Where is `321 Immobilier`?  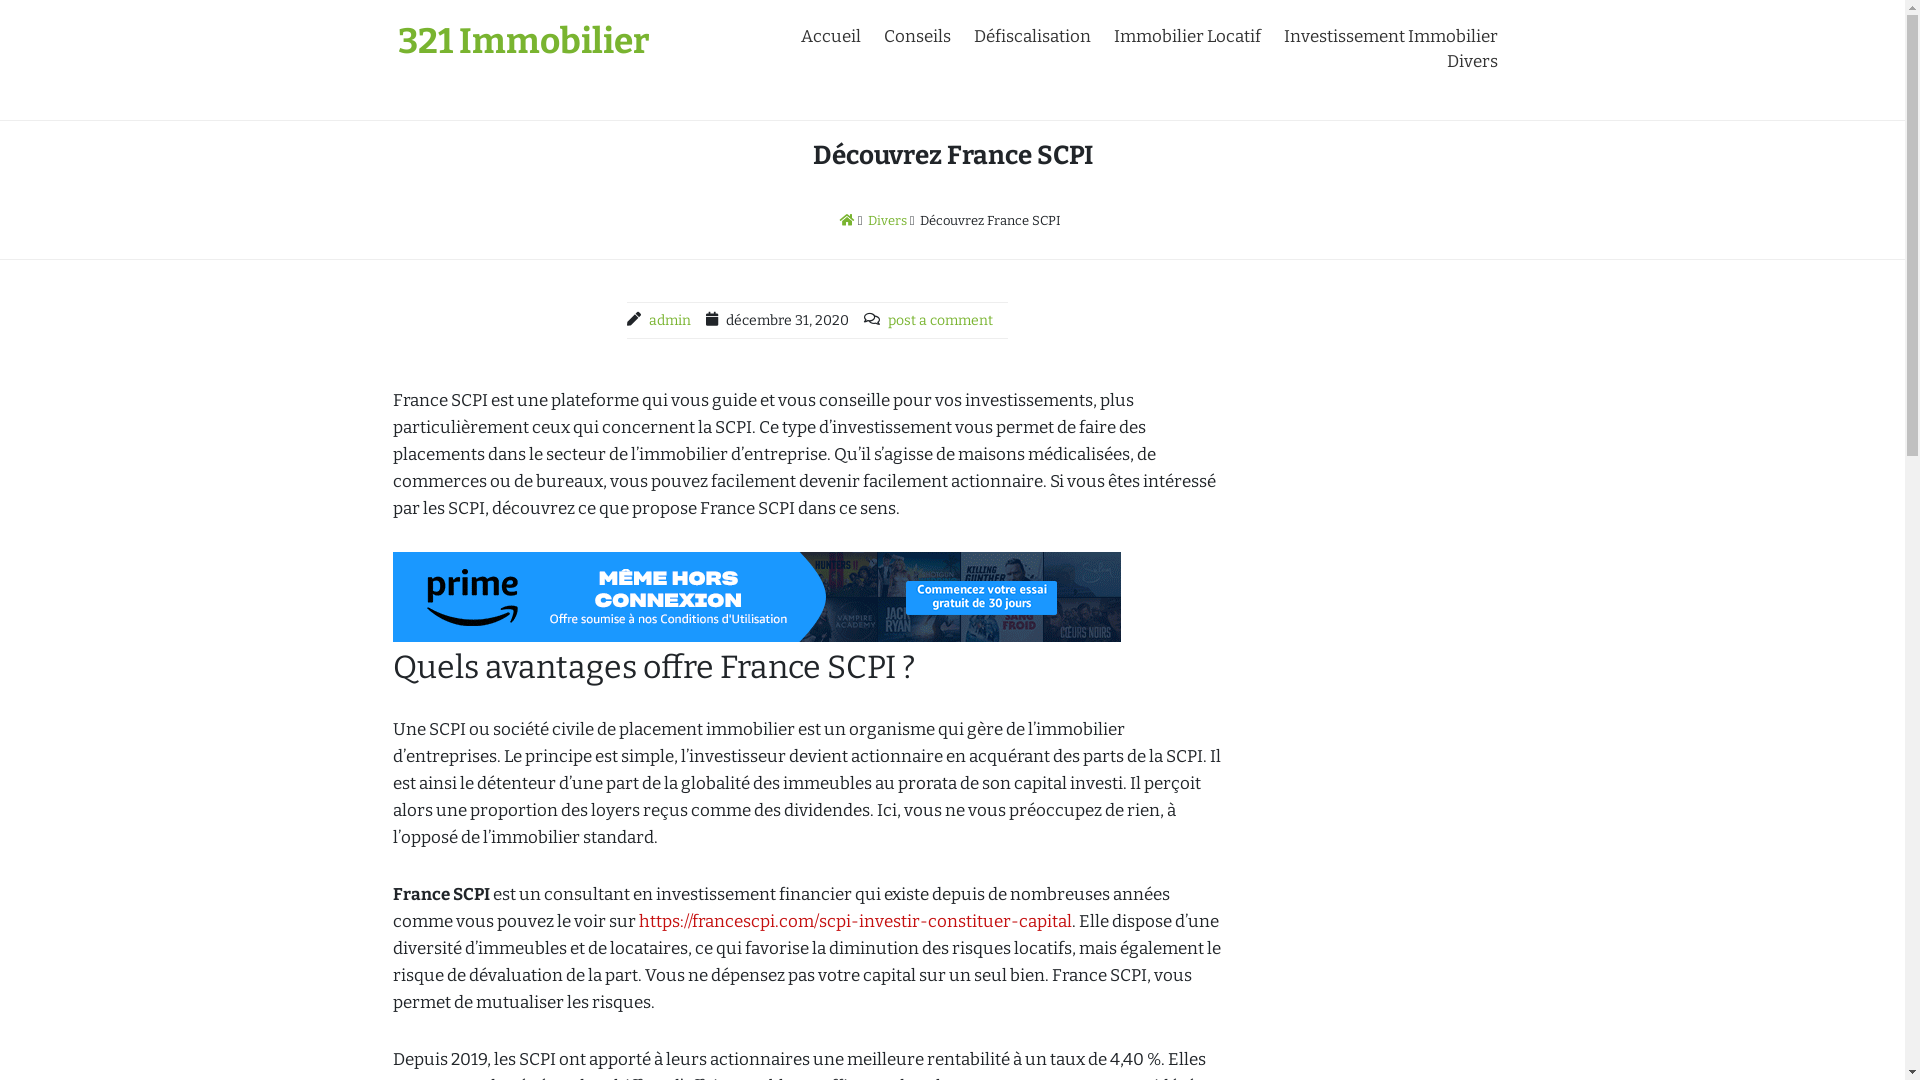
321 Immobilier is located at coordinates (524, 41).